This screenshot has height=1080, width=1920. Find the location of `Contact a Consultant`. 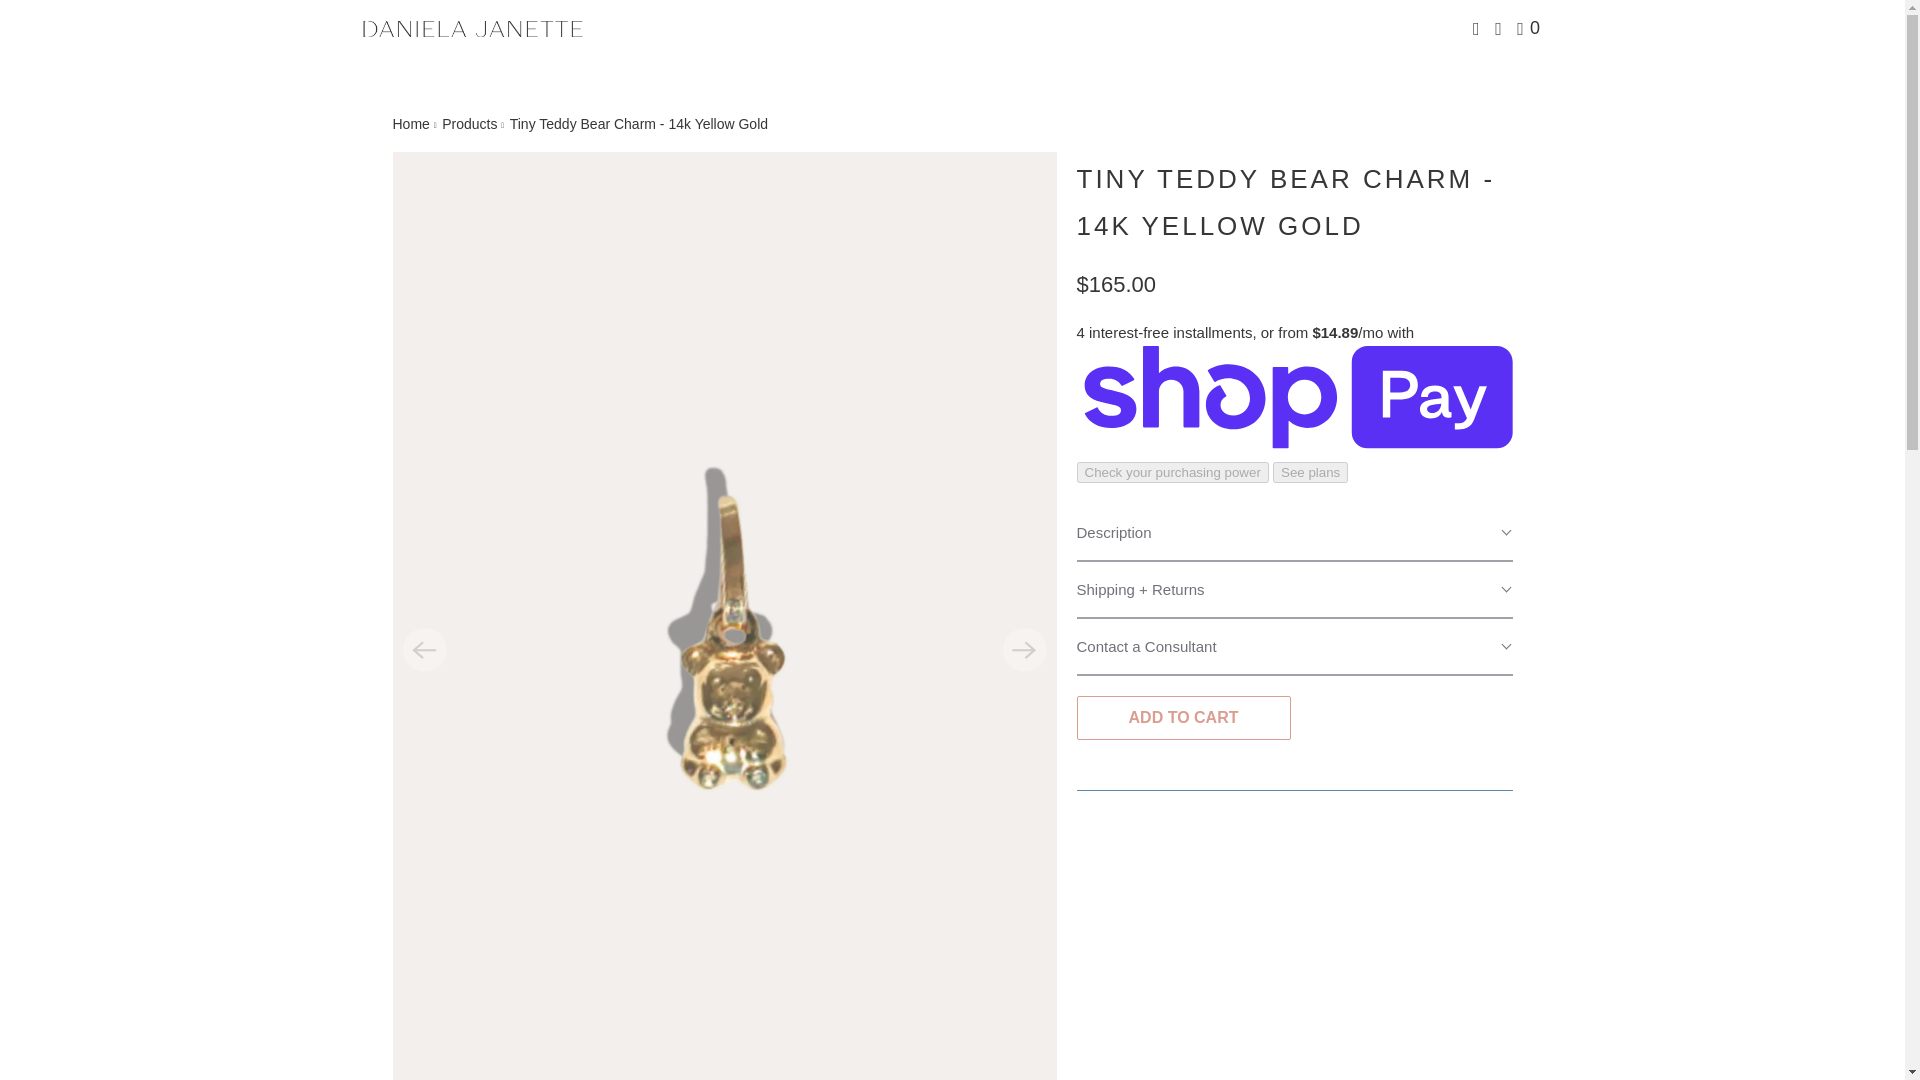

Contact a Consultant is located at coordinates (1294, 647).